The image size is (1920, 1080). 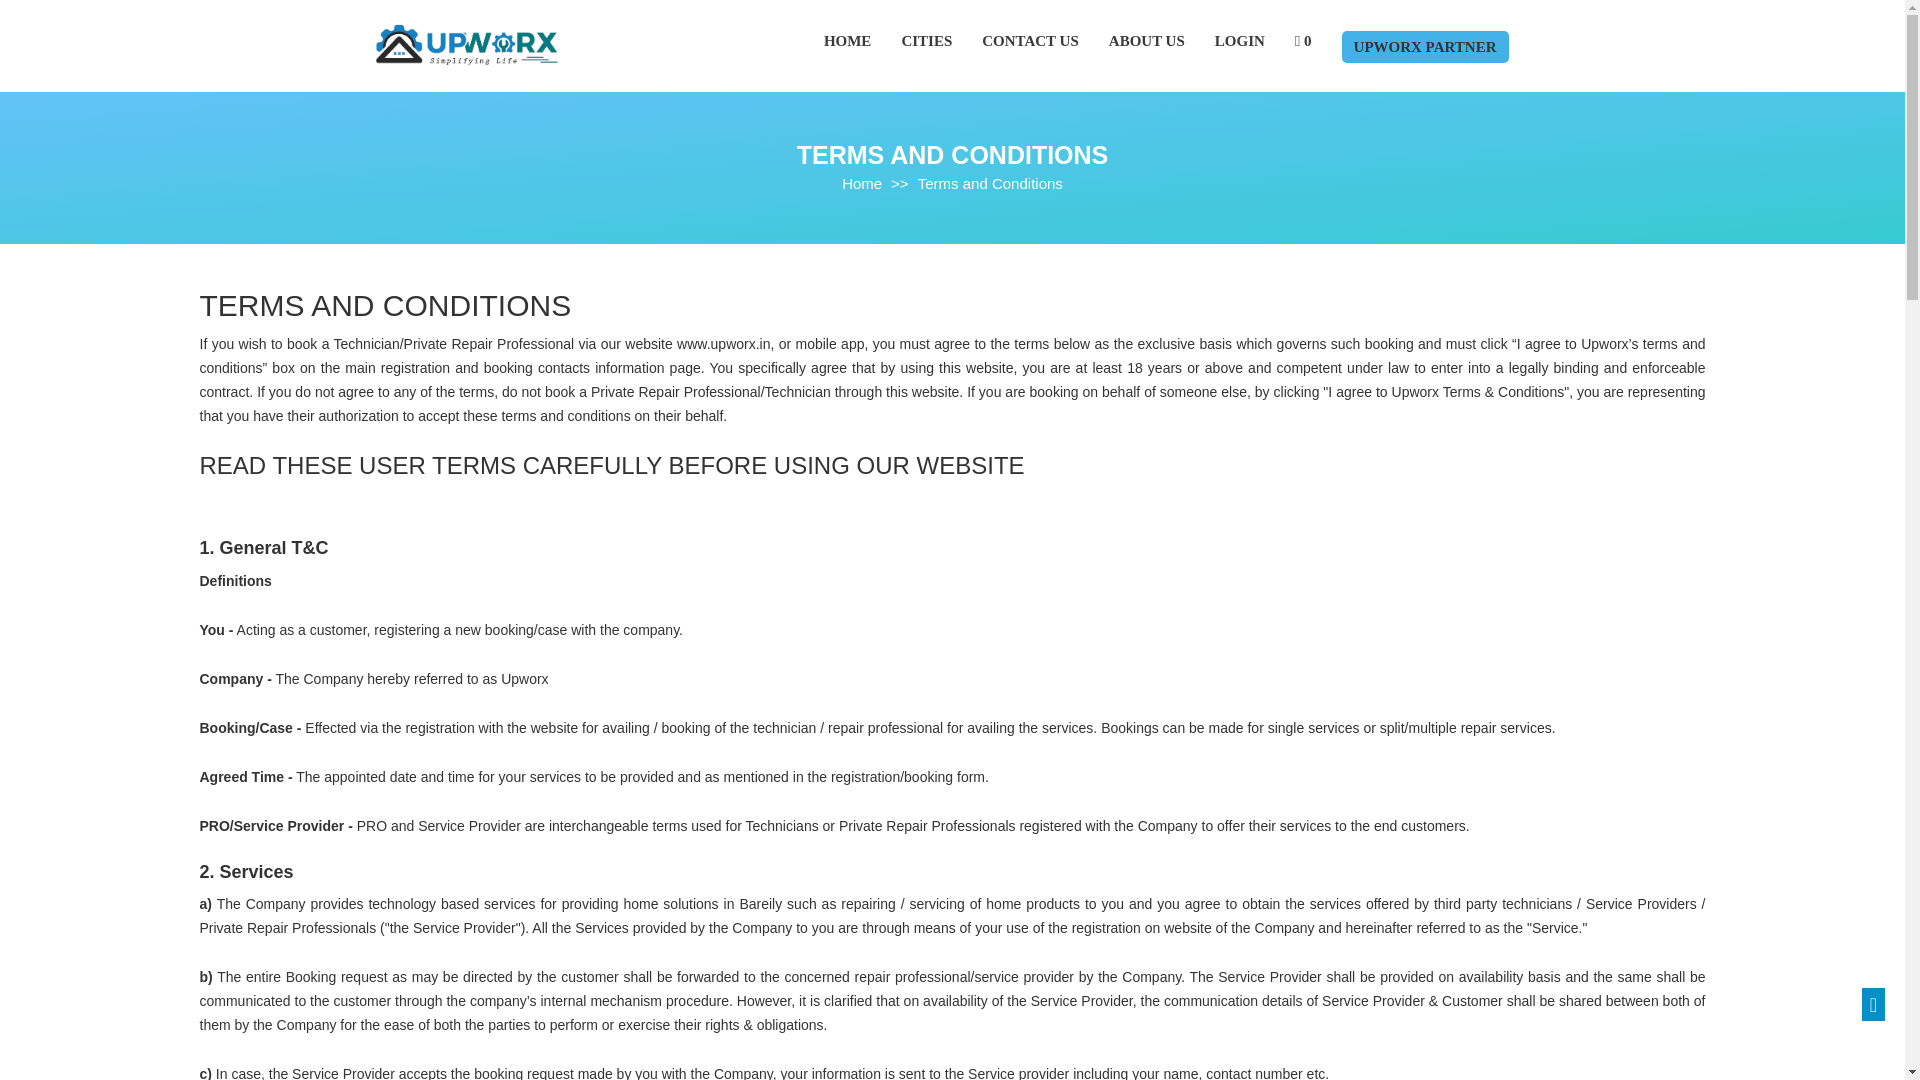 What do you see at coordinates (1030, 40) in the screenshot?
I see `CONTACT US` at bounding box center [1030, 40].